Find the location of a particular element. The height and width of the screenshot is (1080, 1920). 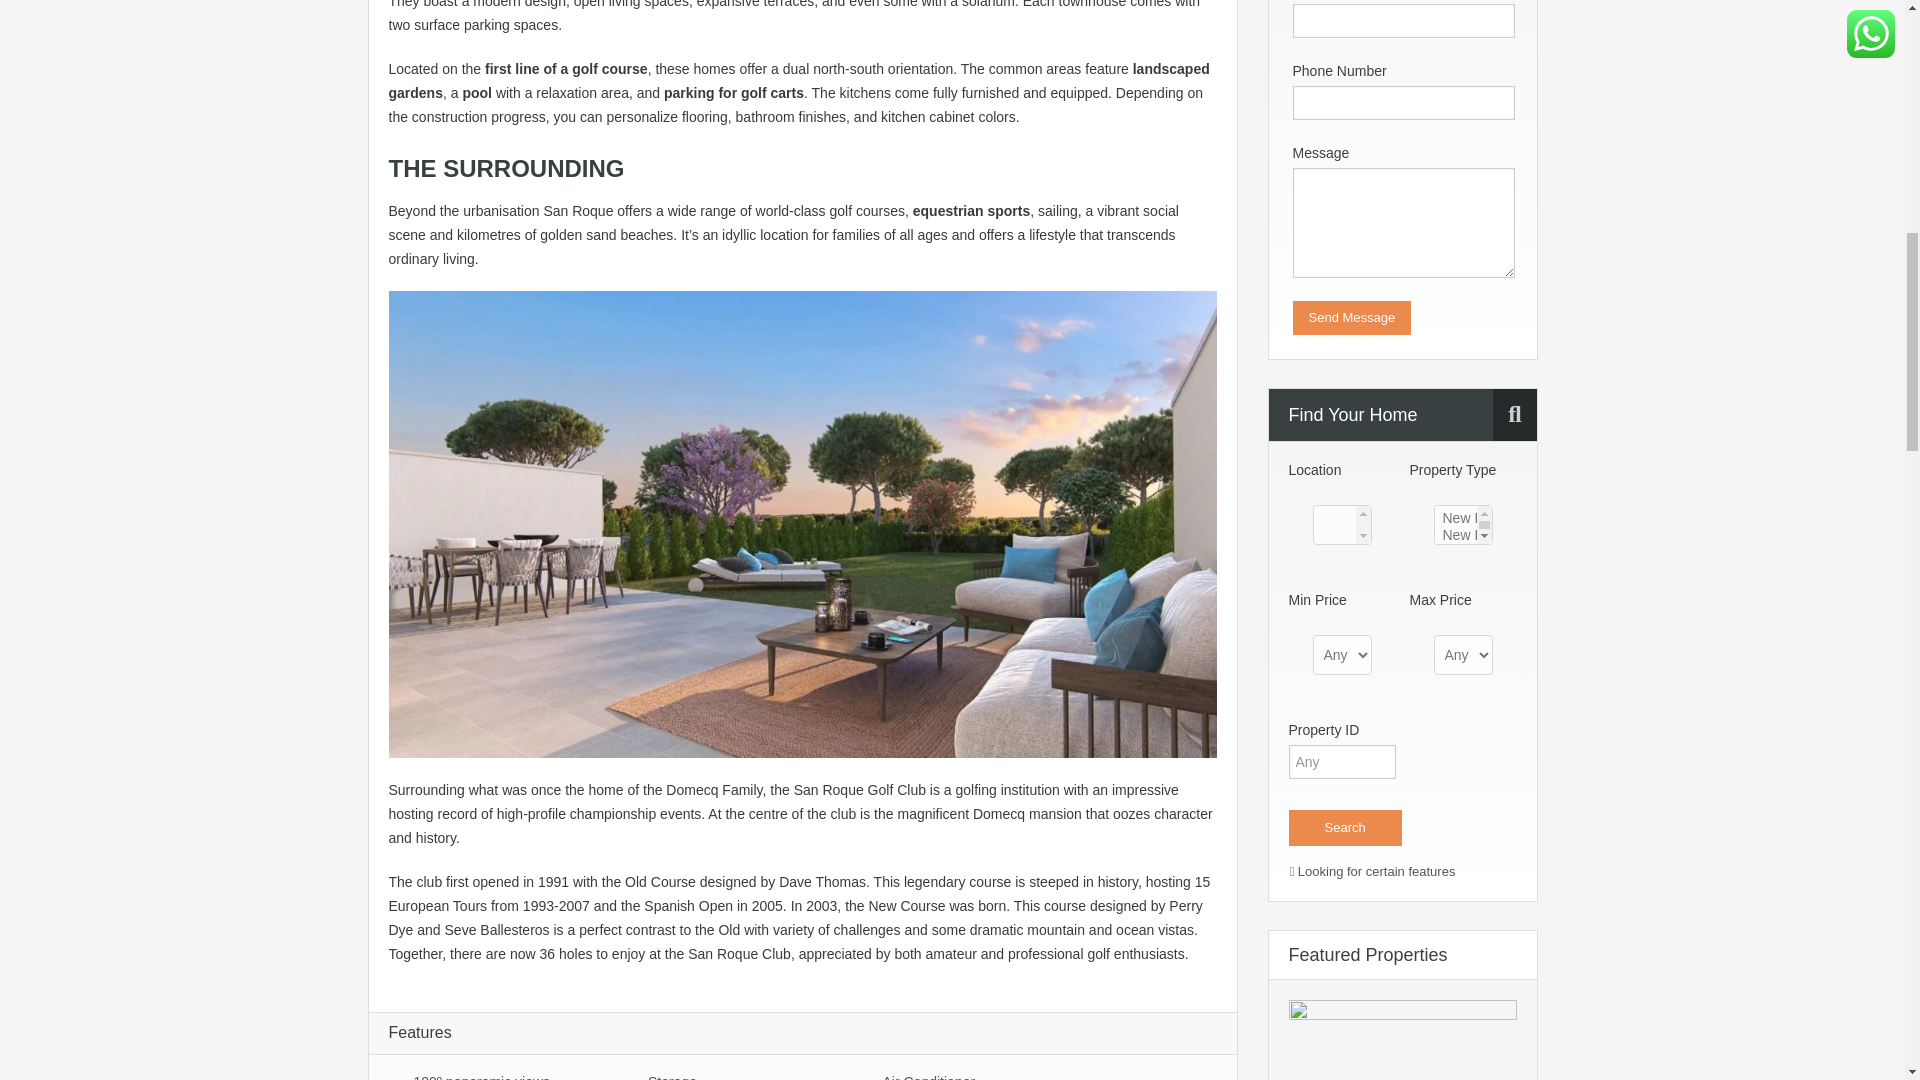

All Types is located at coordinates (1464, 525).